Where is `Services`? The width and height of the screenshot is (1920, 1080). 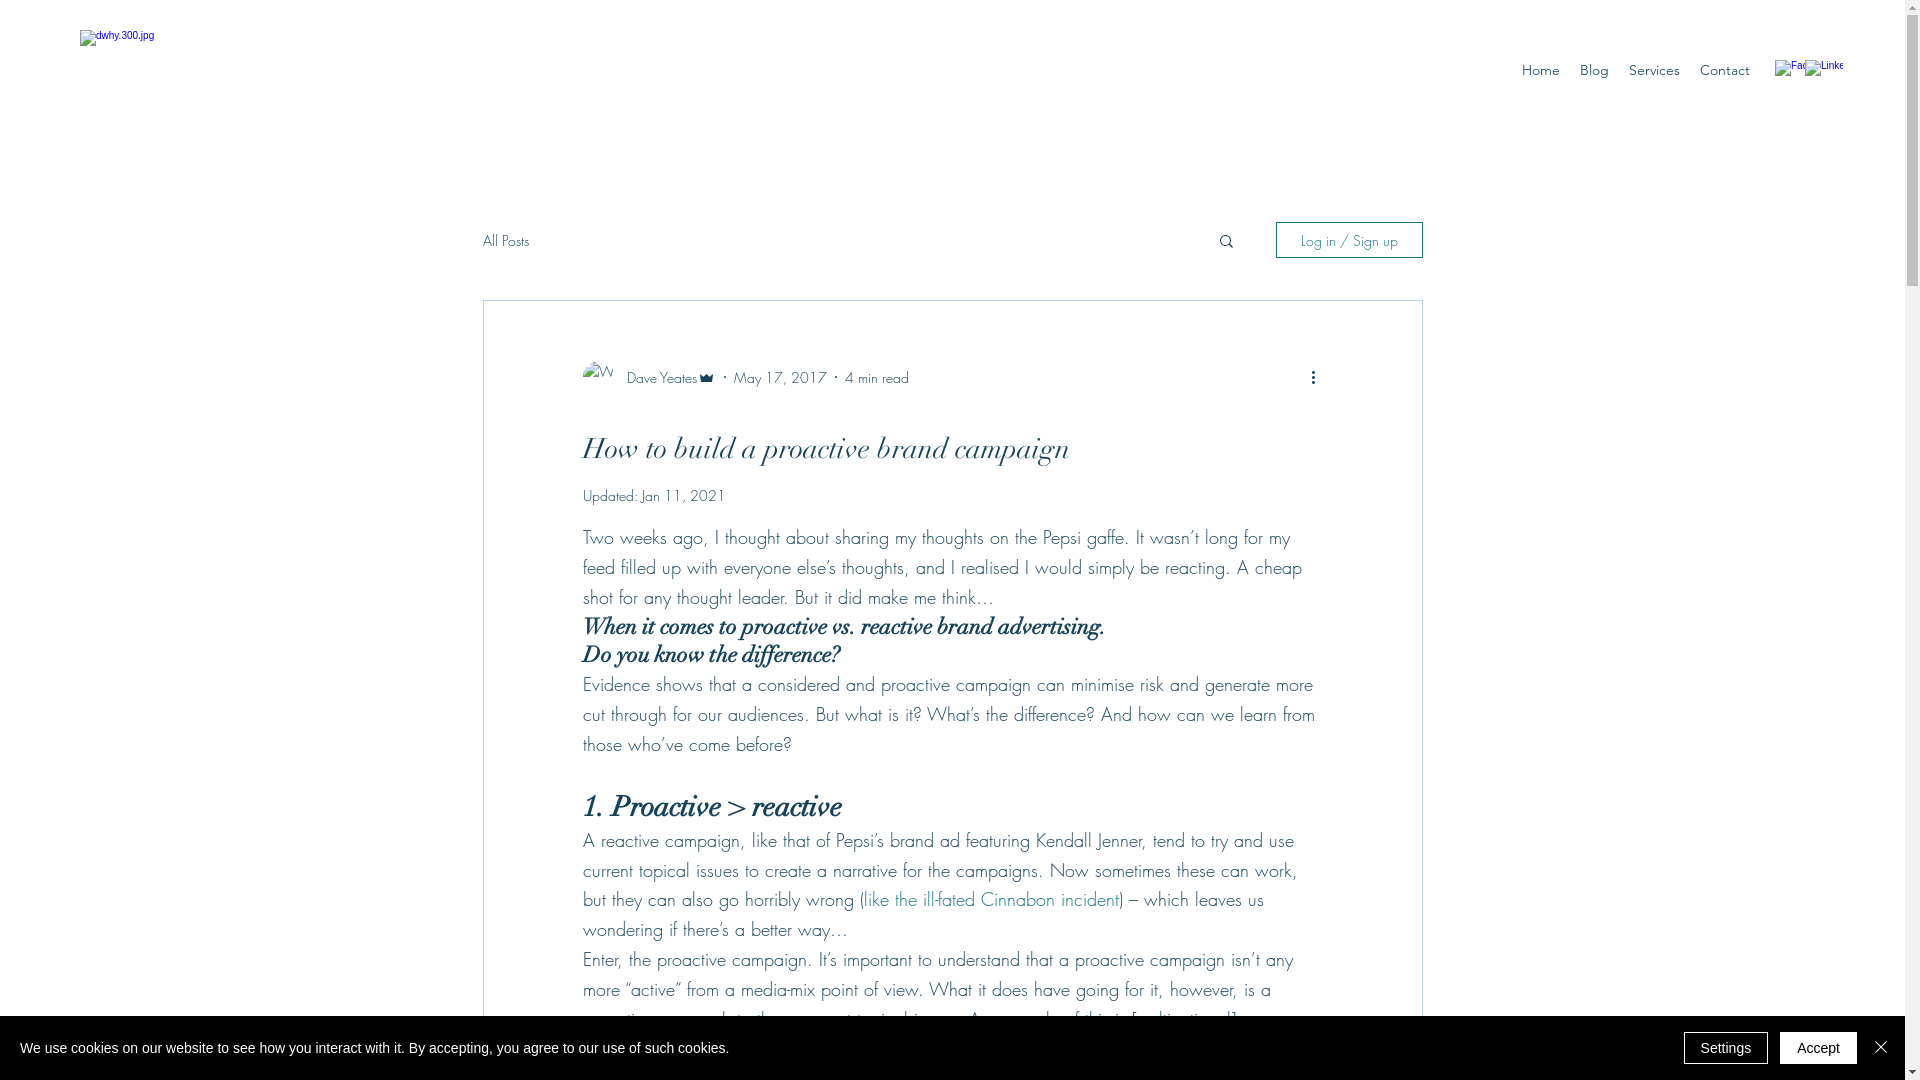
Services is located at coordinates (1654, 70).